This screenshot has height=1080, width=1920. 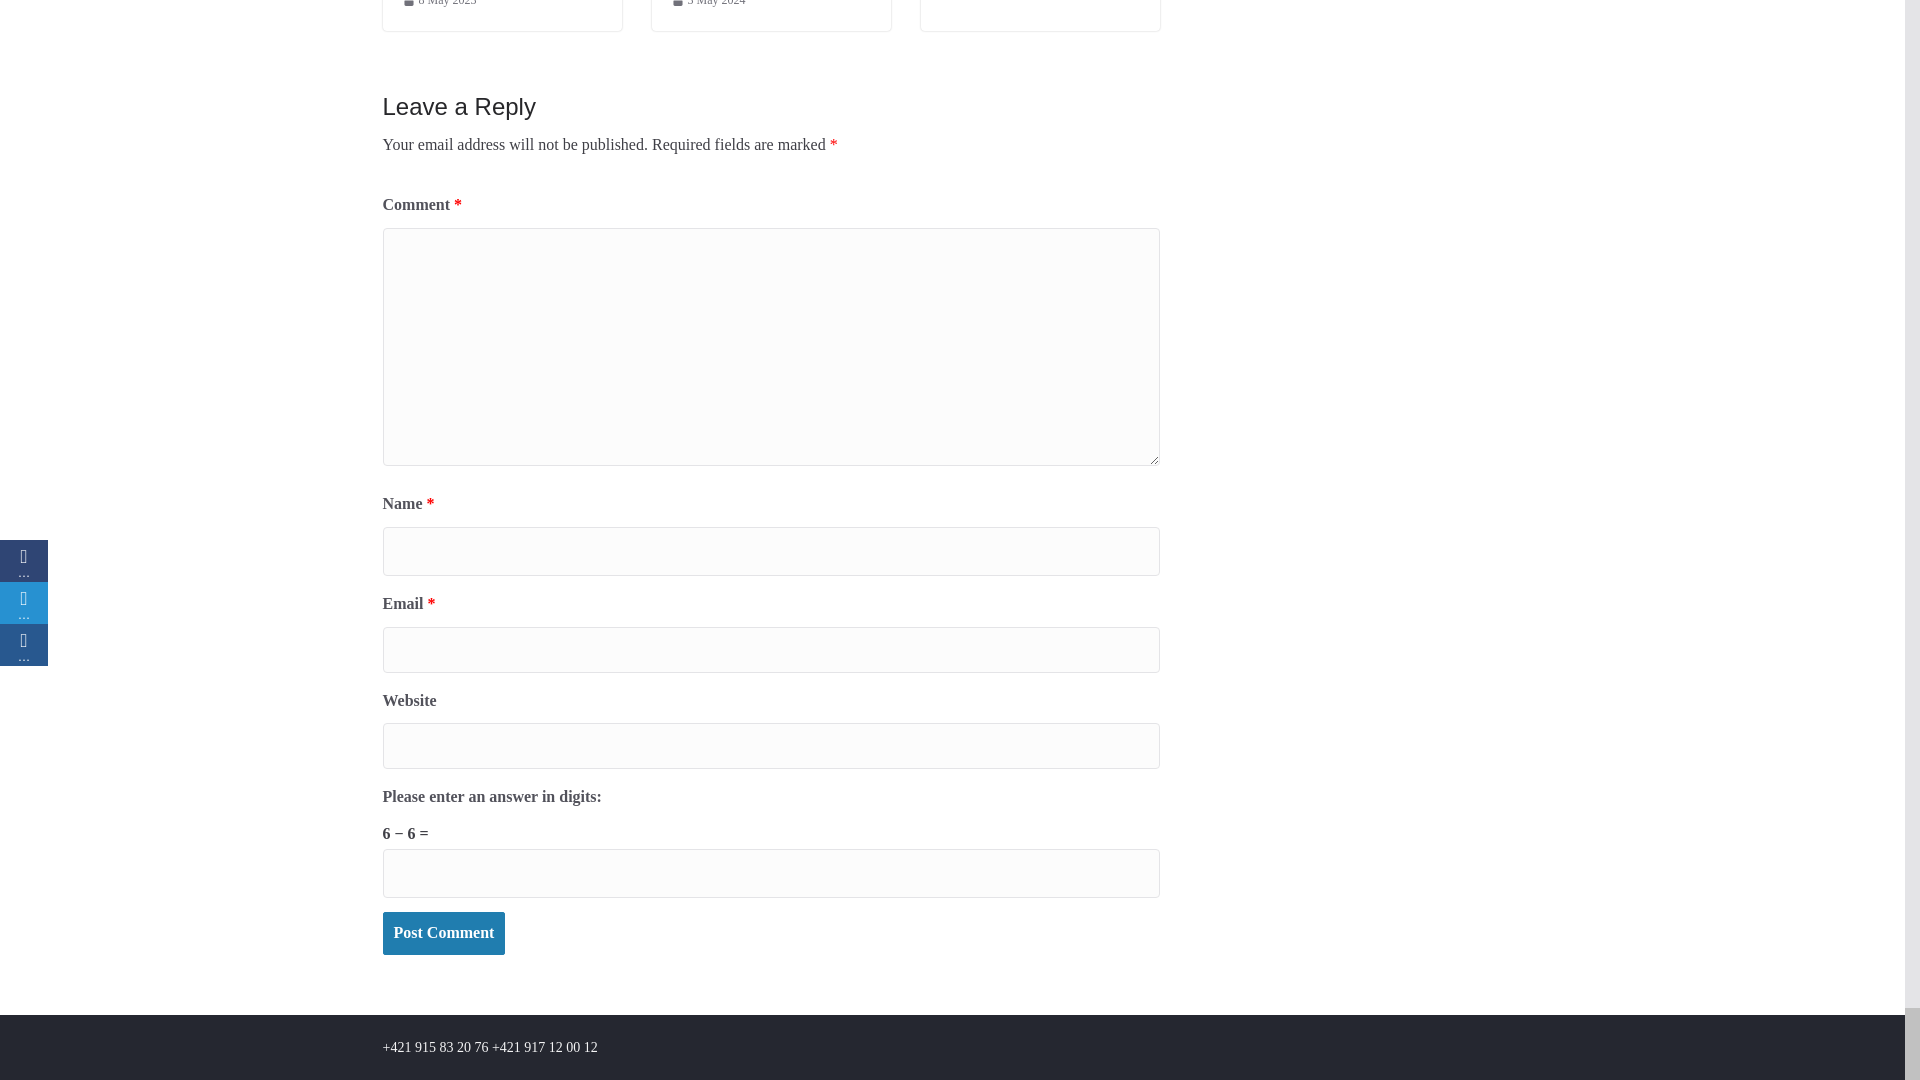 I want to click on 11:39, so click(x=709, y=6).